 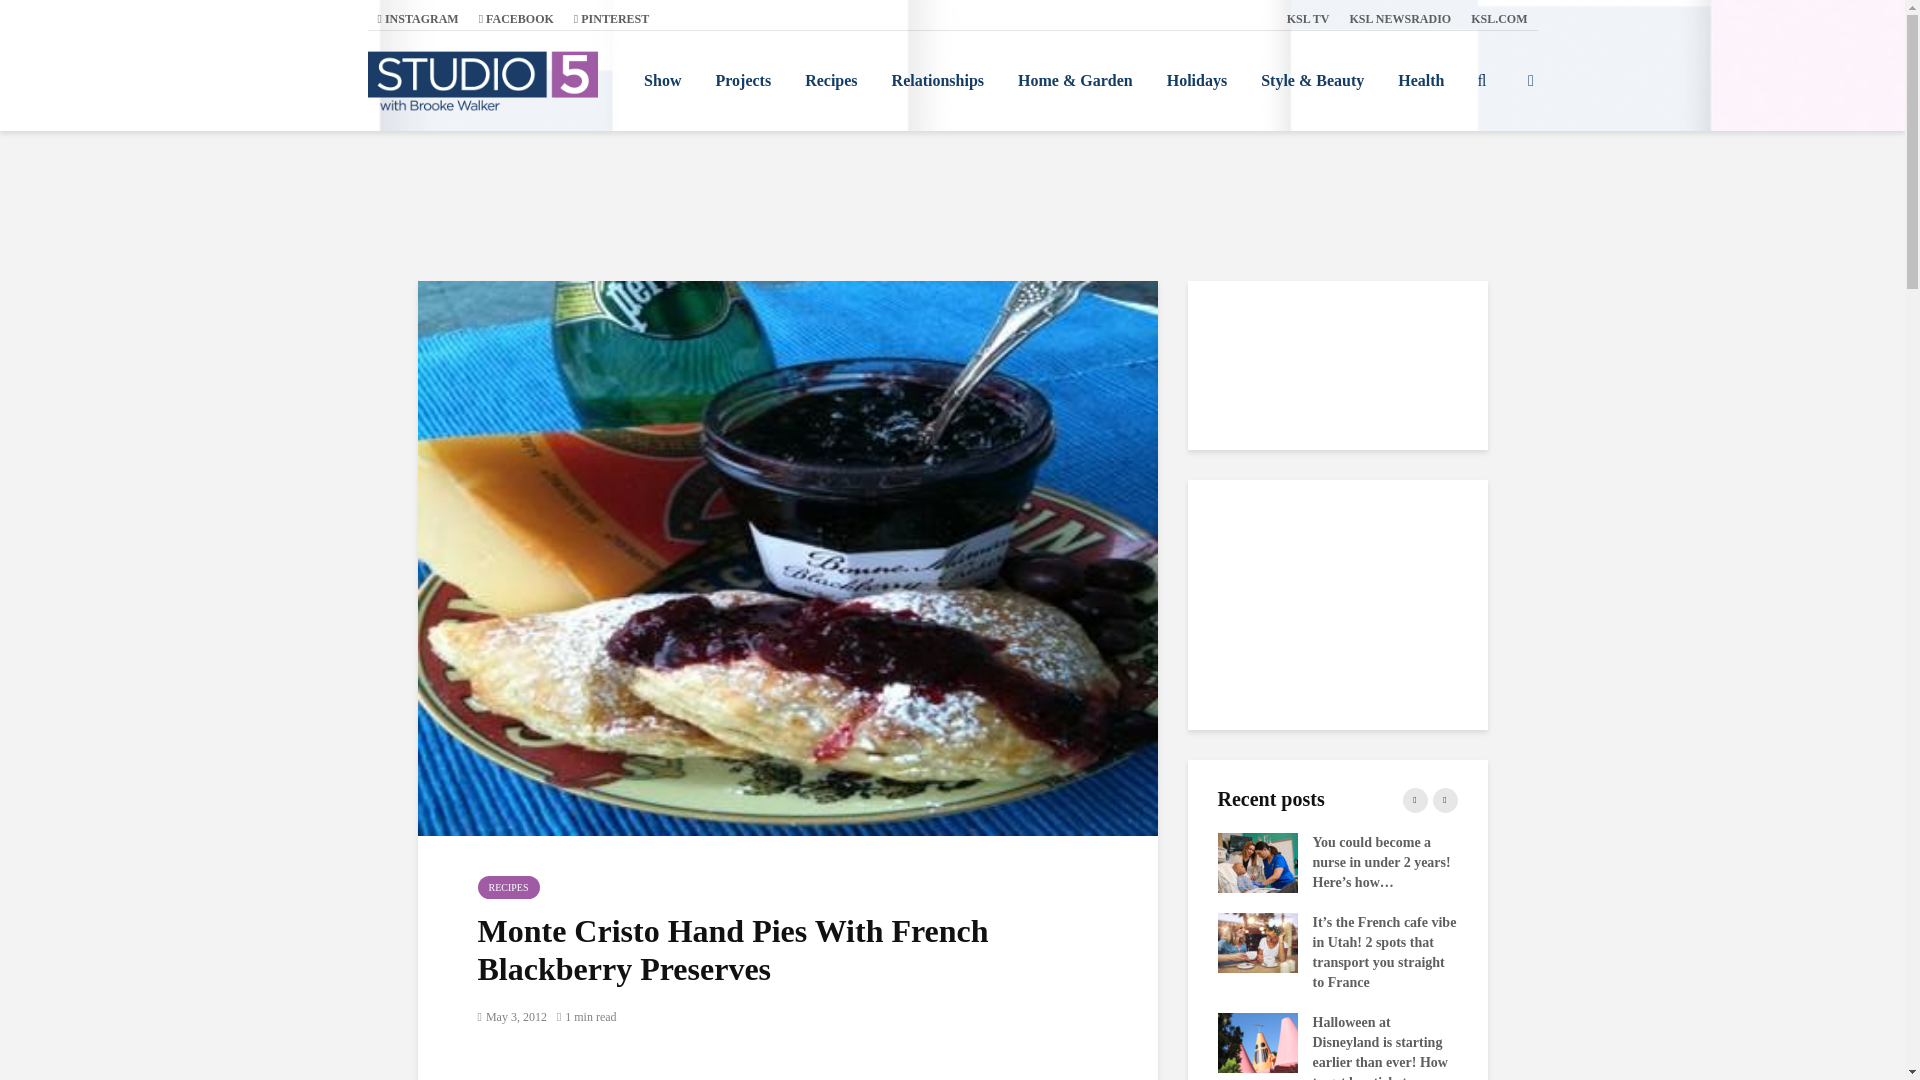 I want to click on Health, so click(x=1420, y=80).